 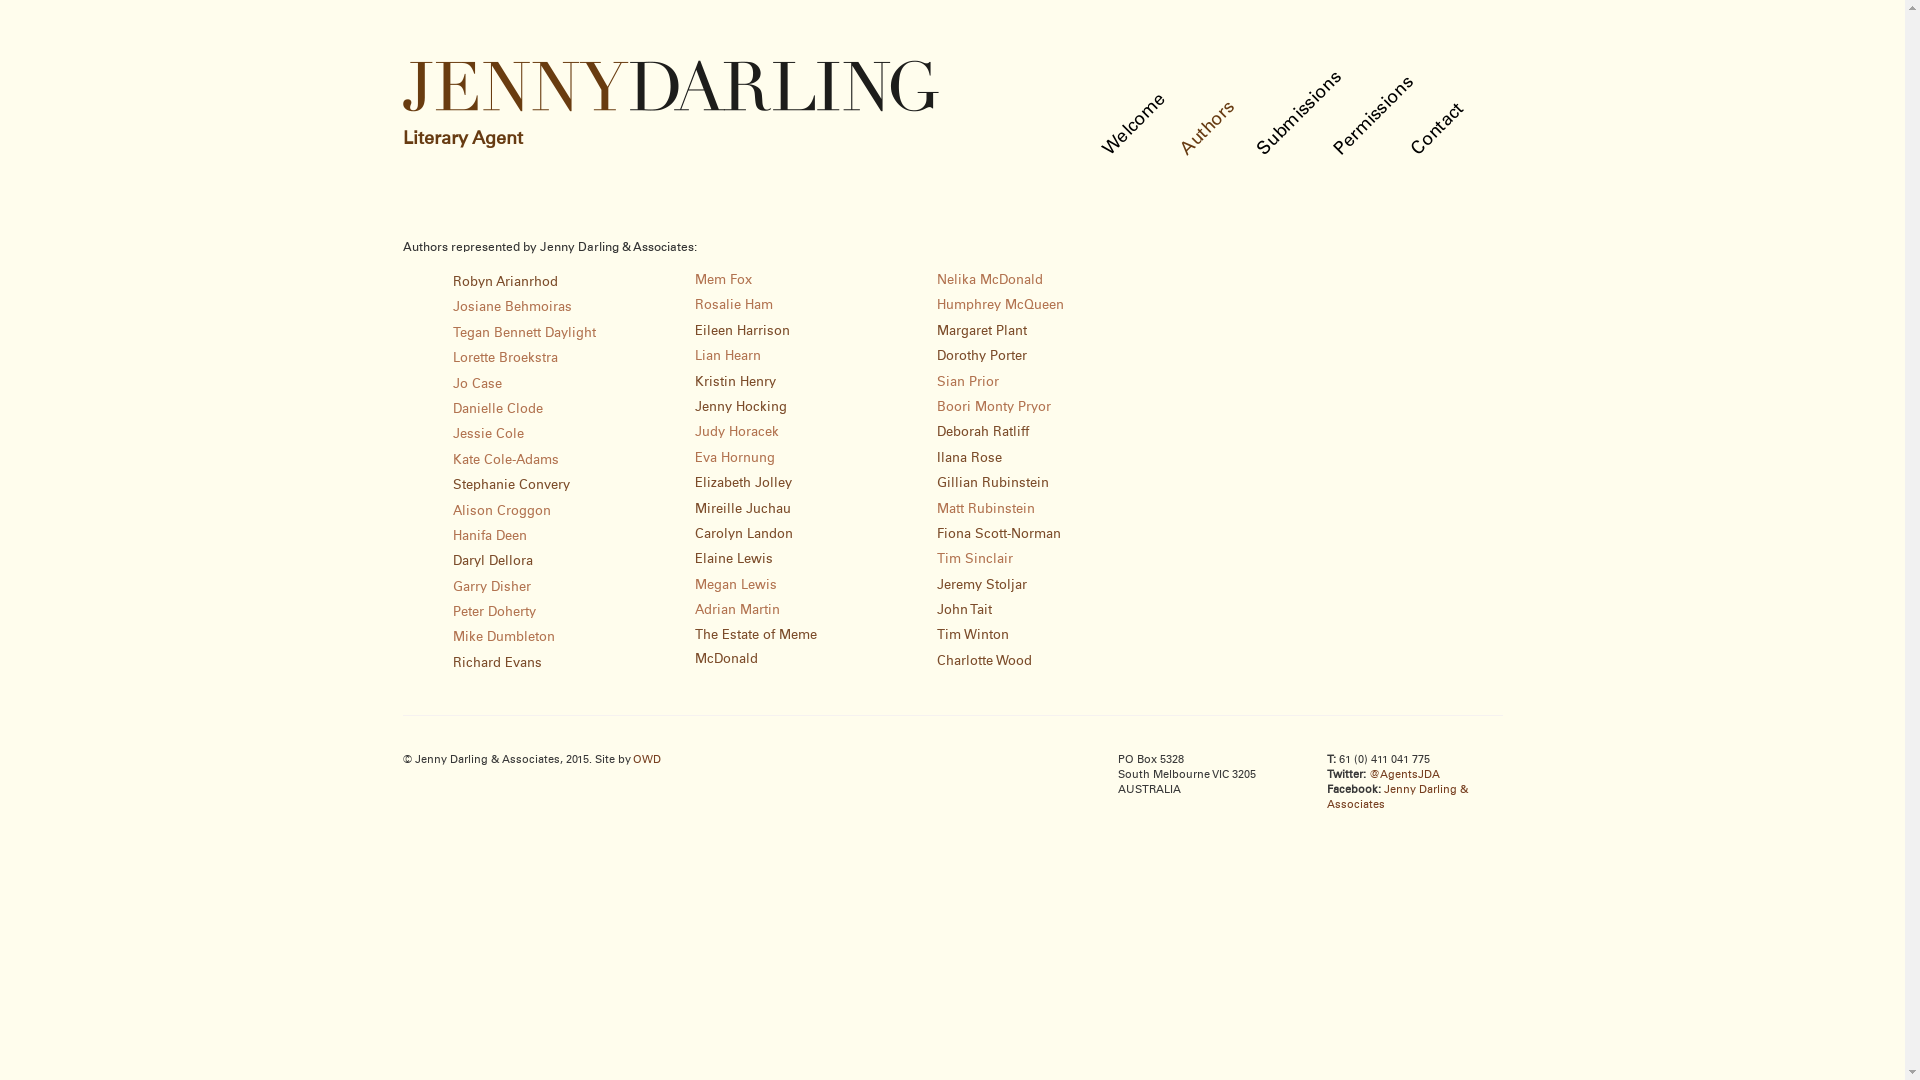 What do you see at coordinates (646, 760) in the screenshot?
I see `OWD` at bounding box center [646, 760].